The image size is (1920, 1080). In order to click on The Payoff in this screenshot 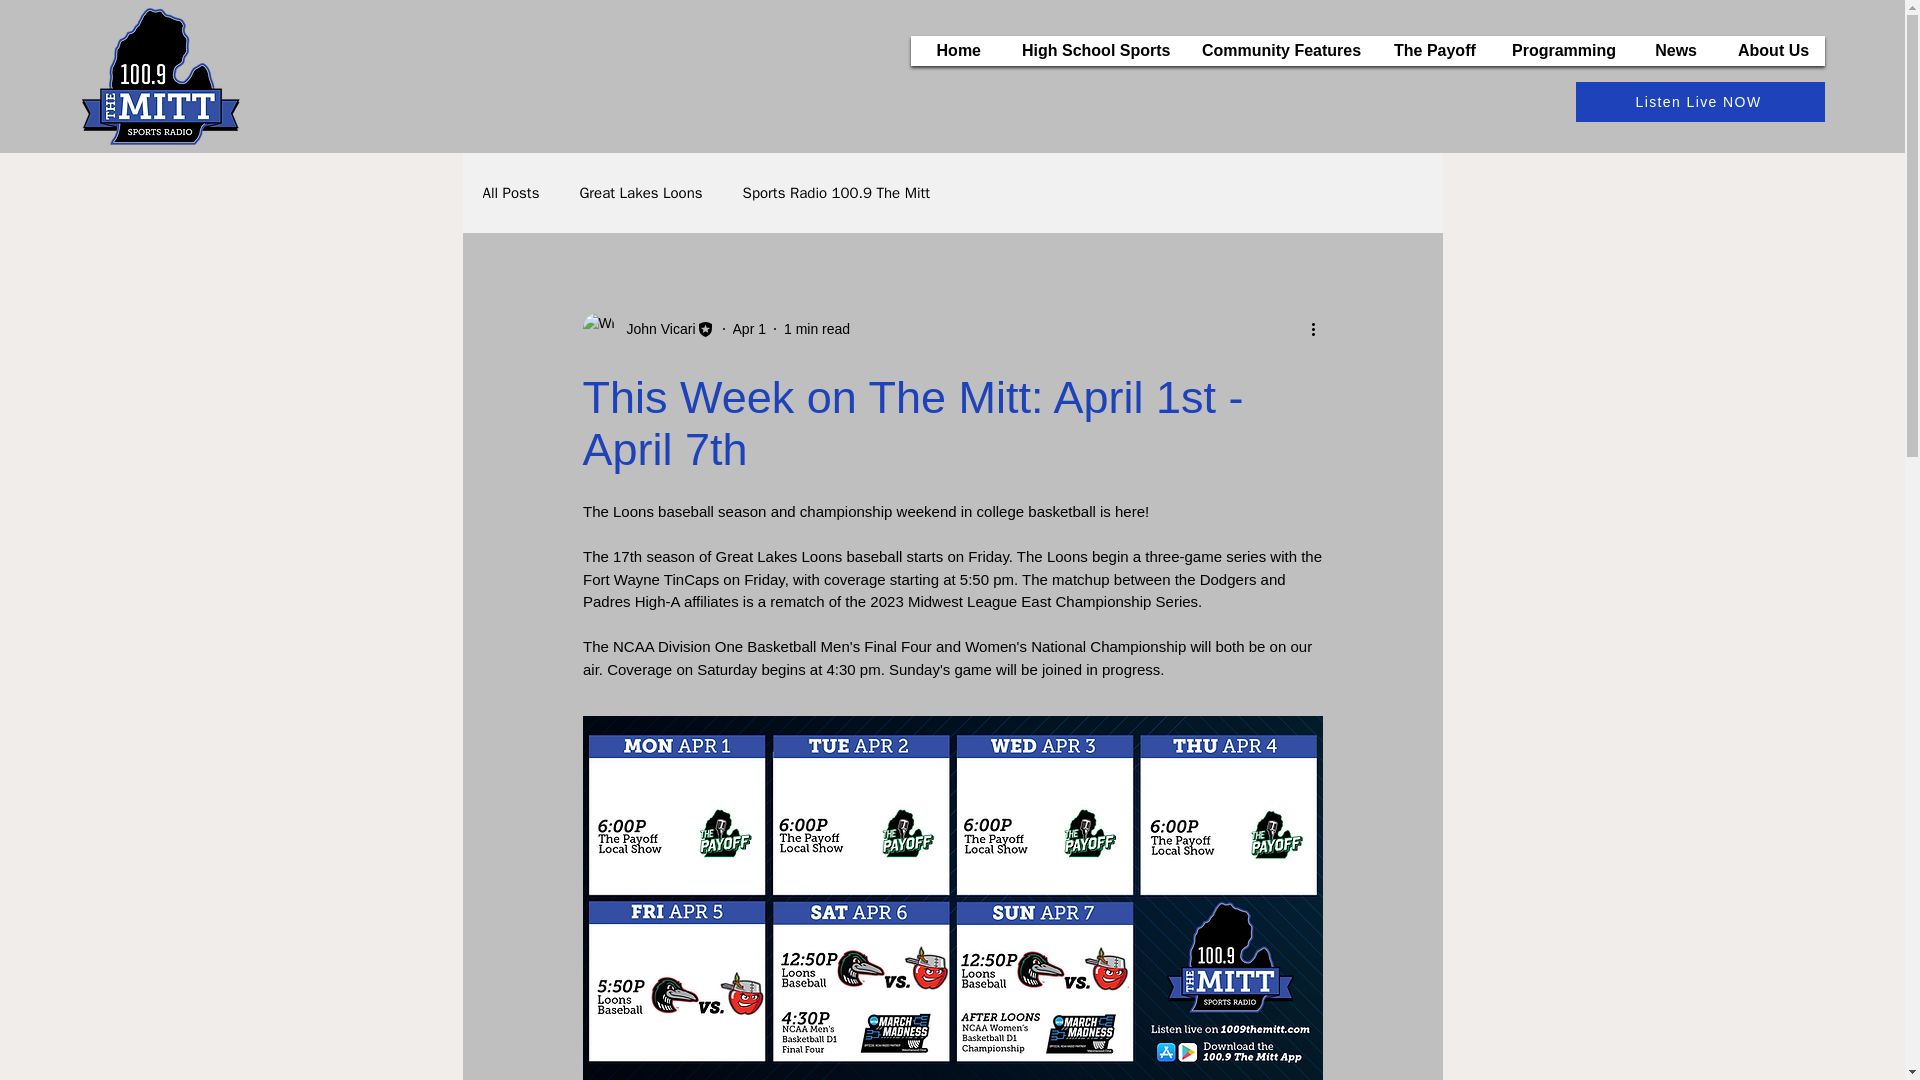, I will do `click(1432, 50)`.